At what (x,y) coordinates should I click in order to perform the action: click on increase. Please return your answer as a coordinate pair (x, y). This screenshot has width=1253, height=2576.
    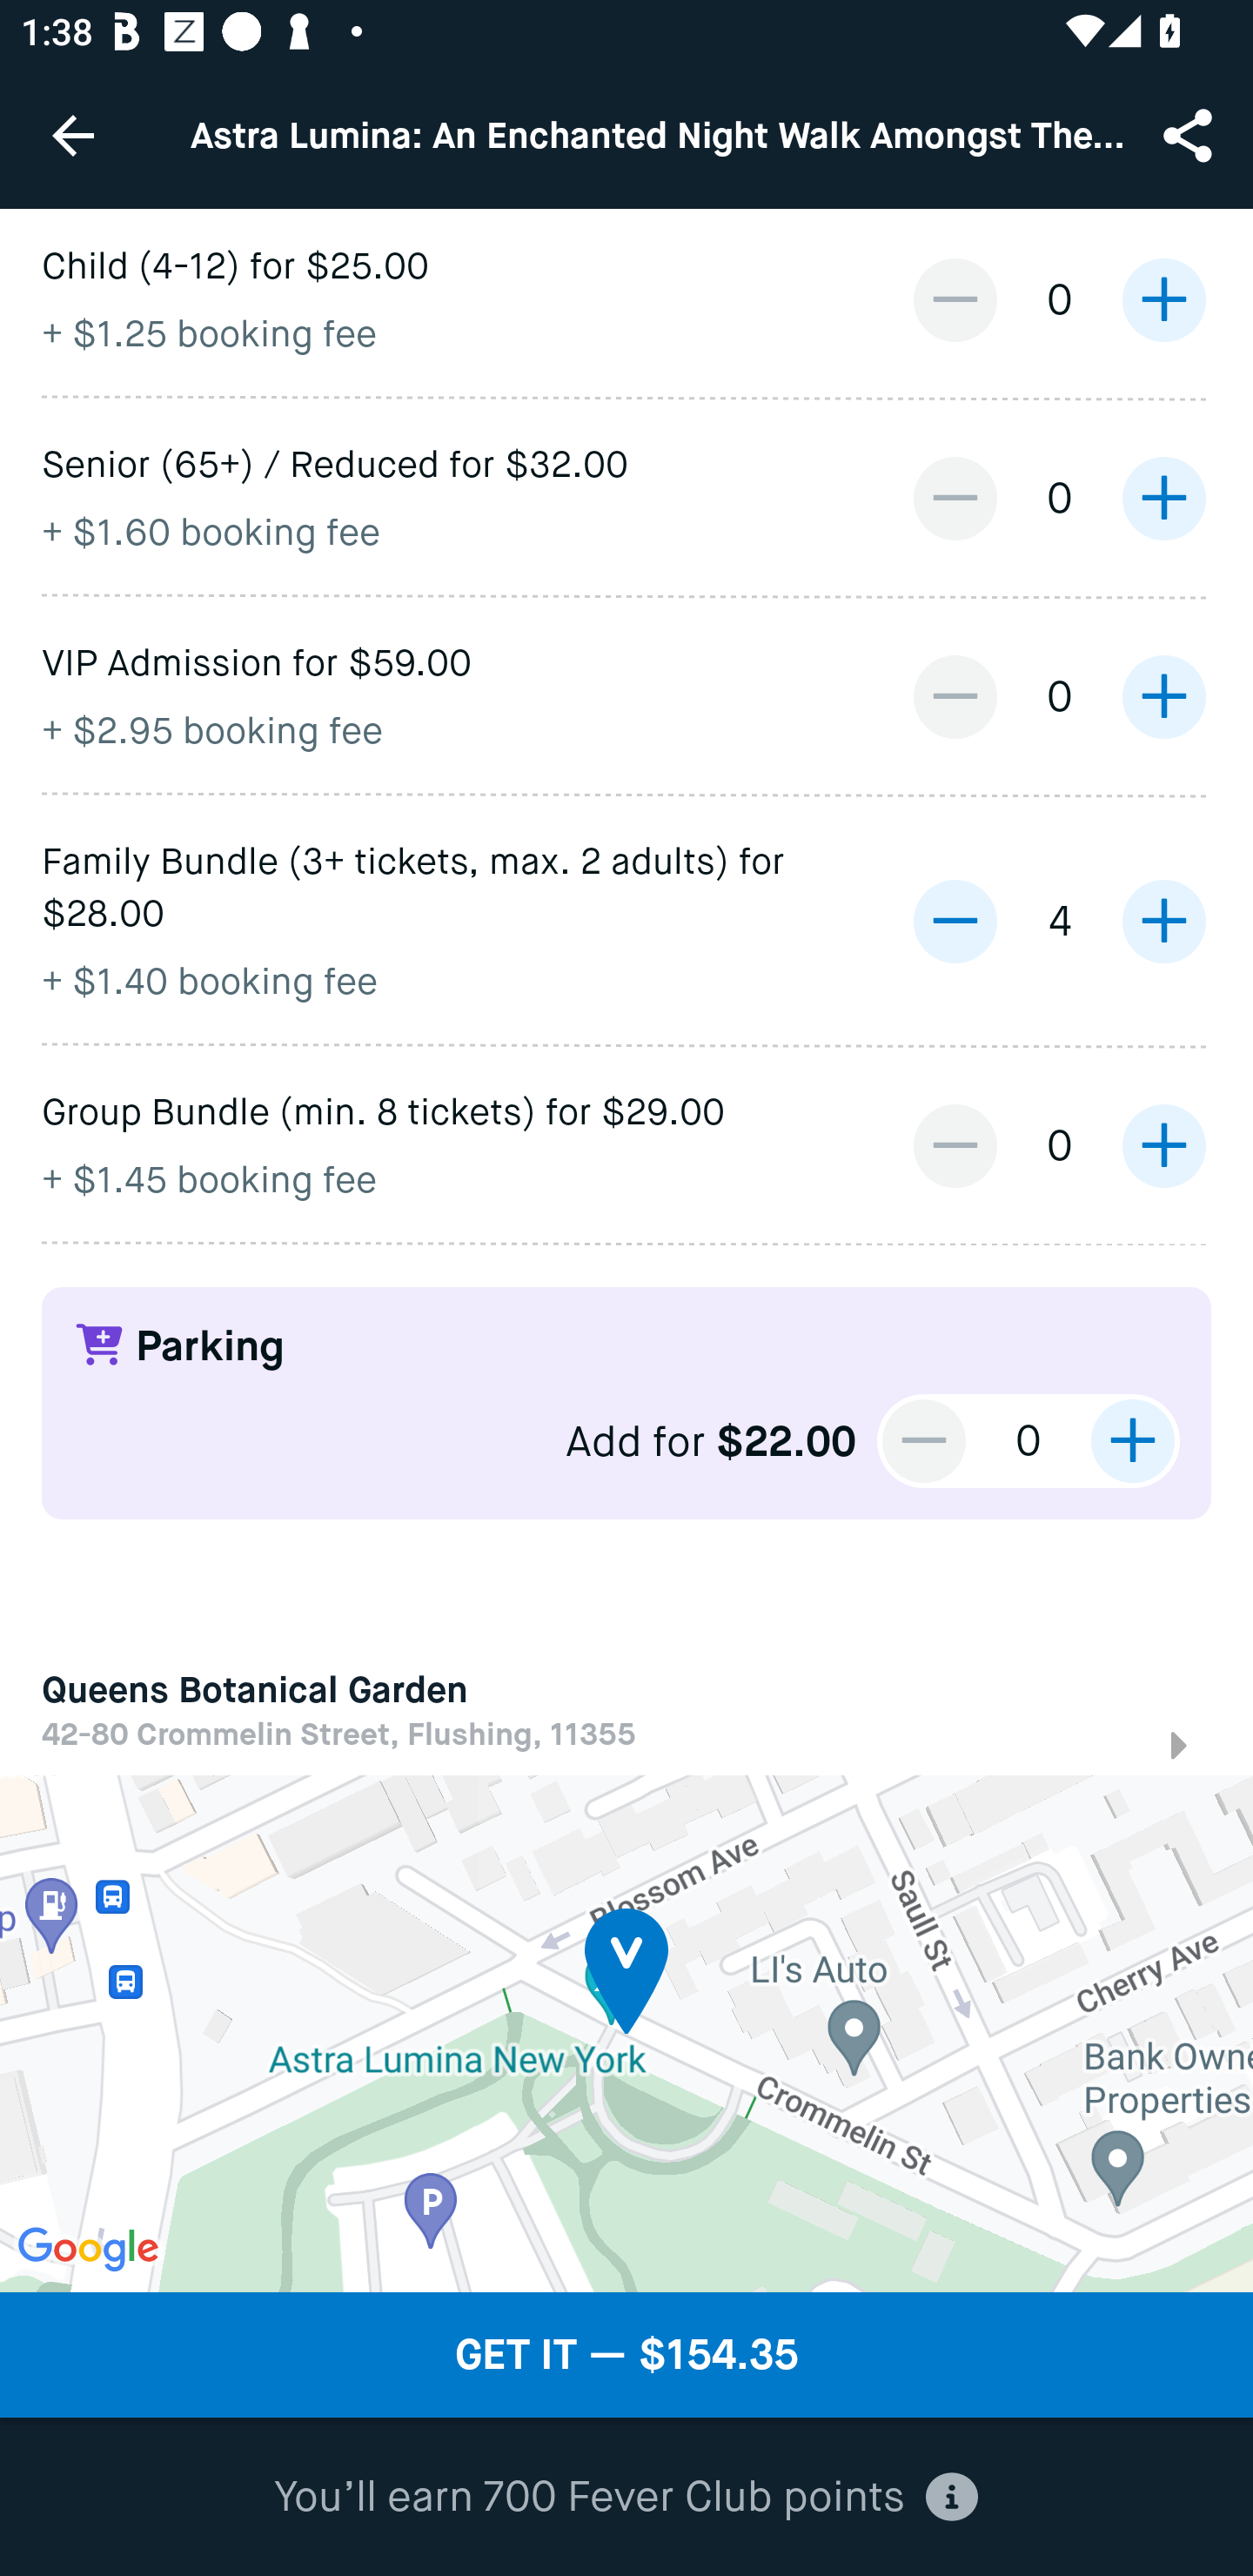
    Looking at the image, I should click on (1163, 696).